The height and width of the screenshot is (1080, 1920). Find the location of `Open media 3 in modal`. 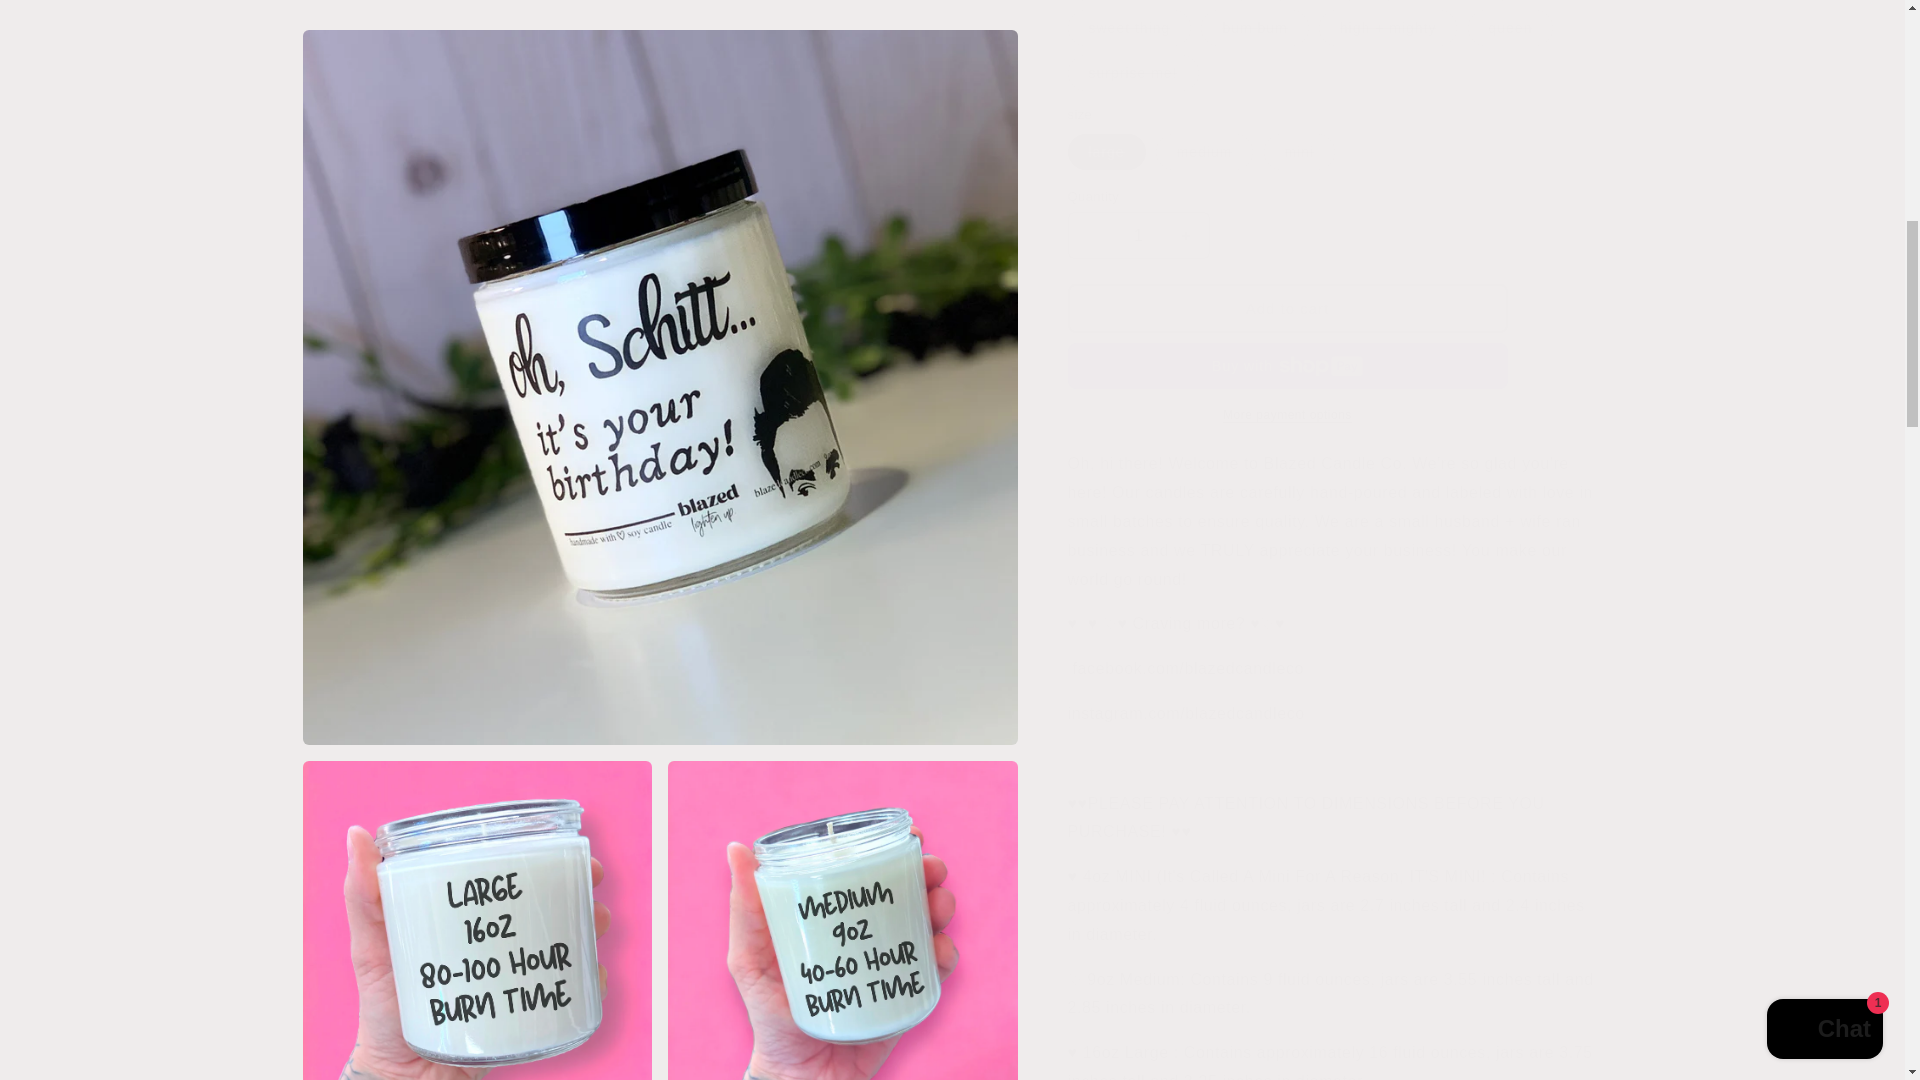

Open media 3 in modal is located at coordinates (842, 146).